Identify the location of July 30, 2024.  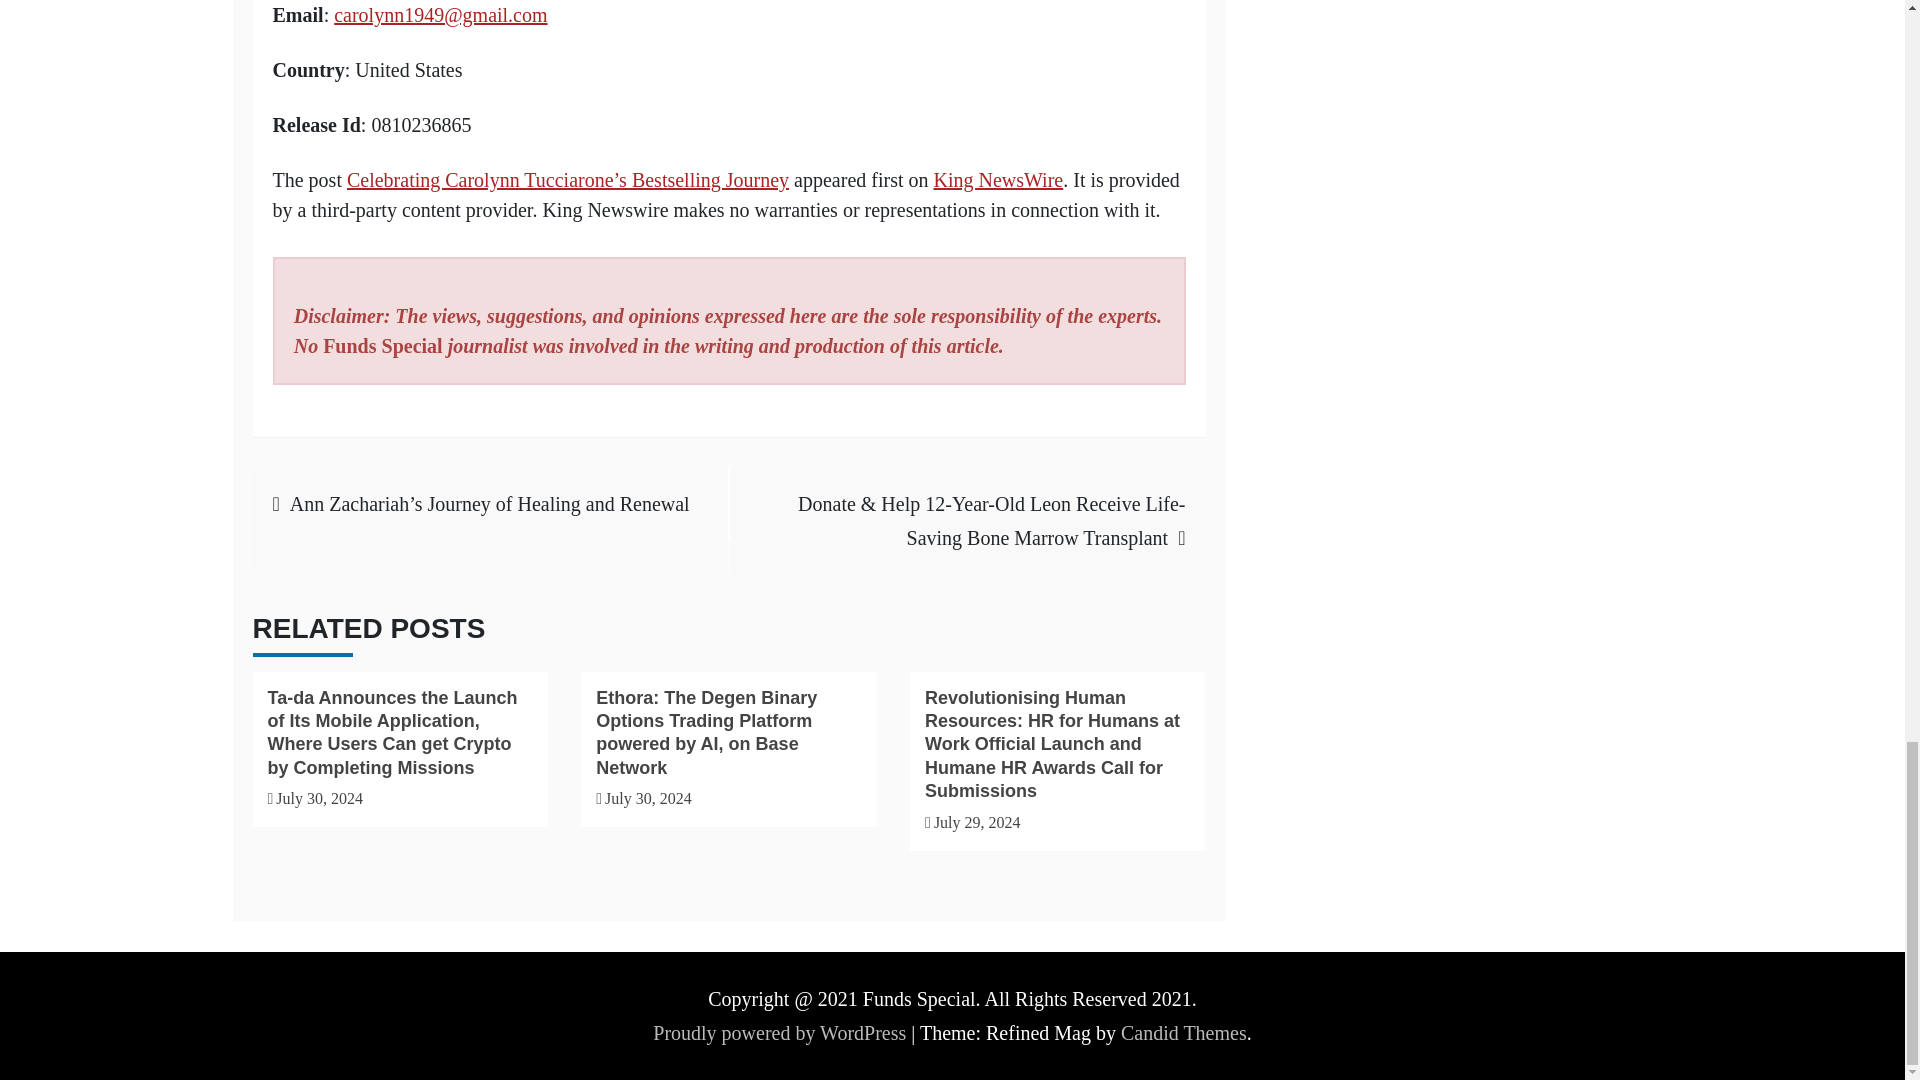
(648, 798).